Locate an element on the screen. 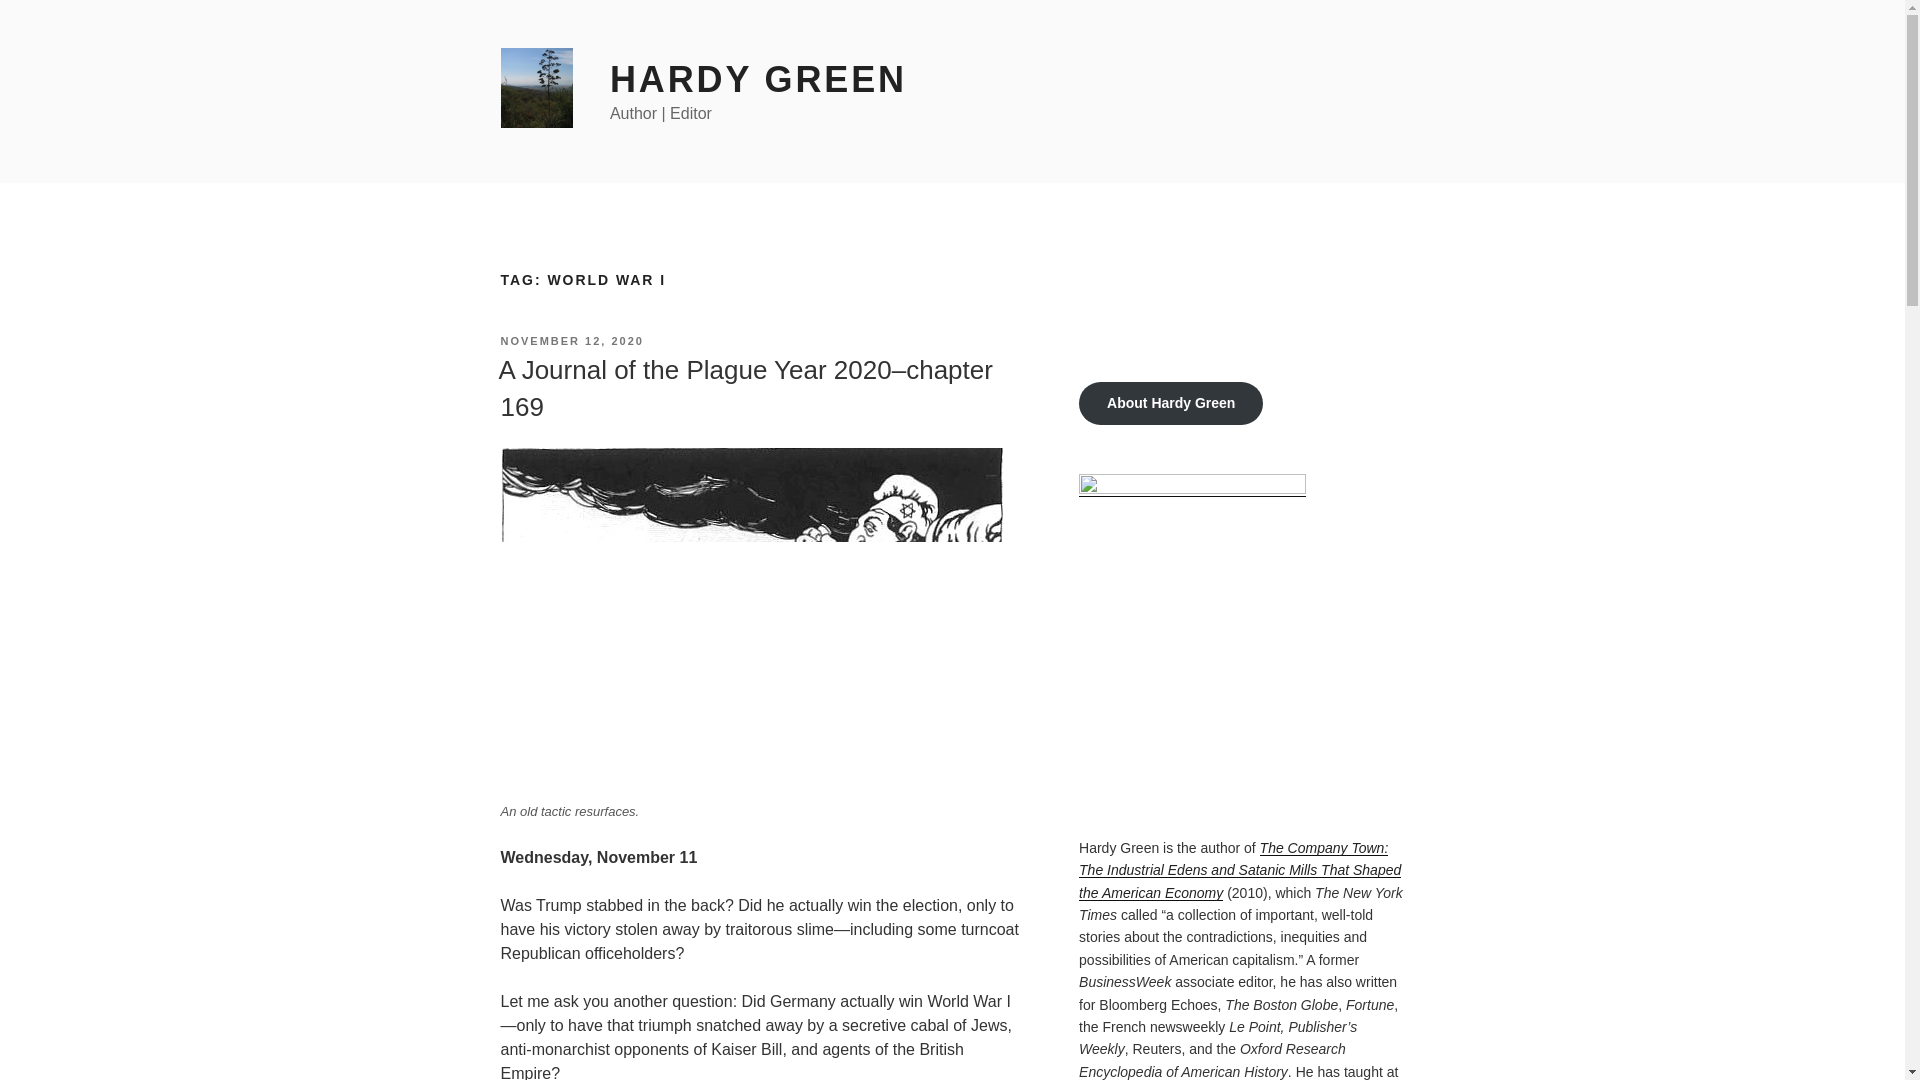 This screenshot has width=1920, height=1080. NOVEMBER 12, 2020 is located at coordinates (571, 340).